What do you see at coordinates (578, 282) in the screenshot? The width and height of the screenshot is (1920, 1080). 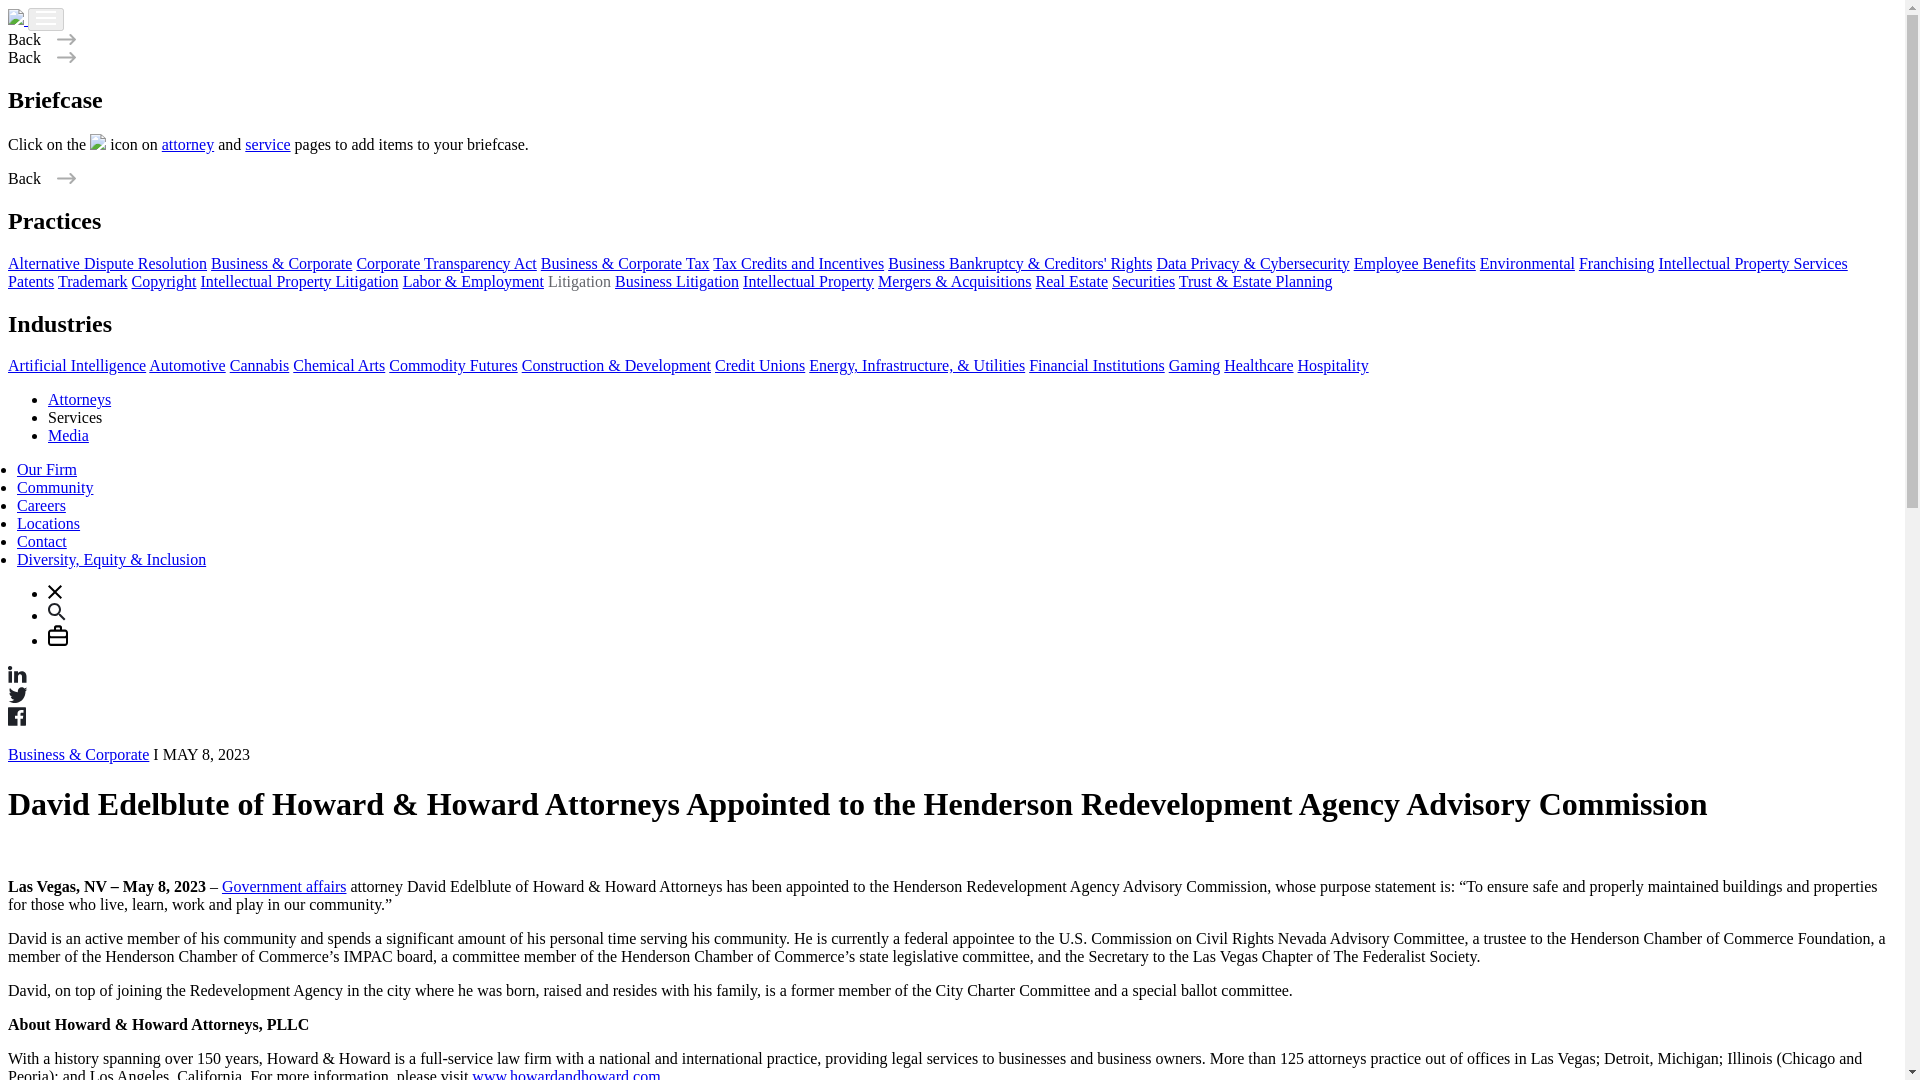 I see `Litigation` at bounding box center [578, 282].